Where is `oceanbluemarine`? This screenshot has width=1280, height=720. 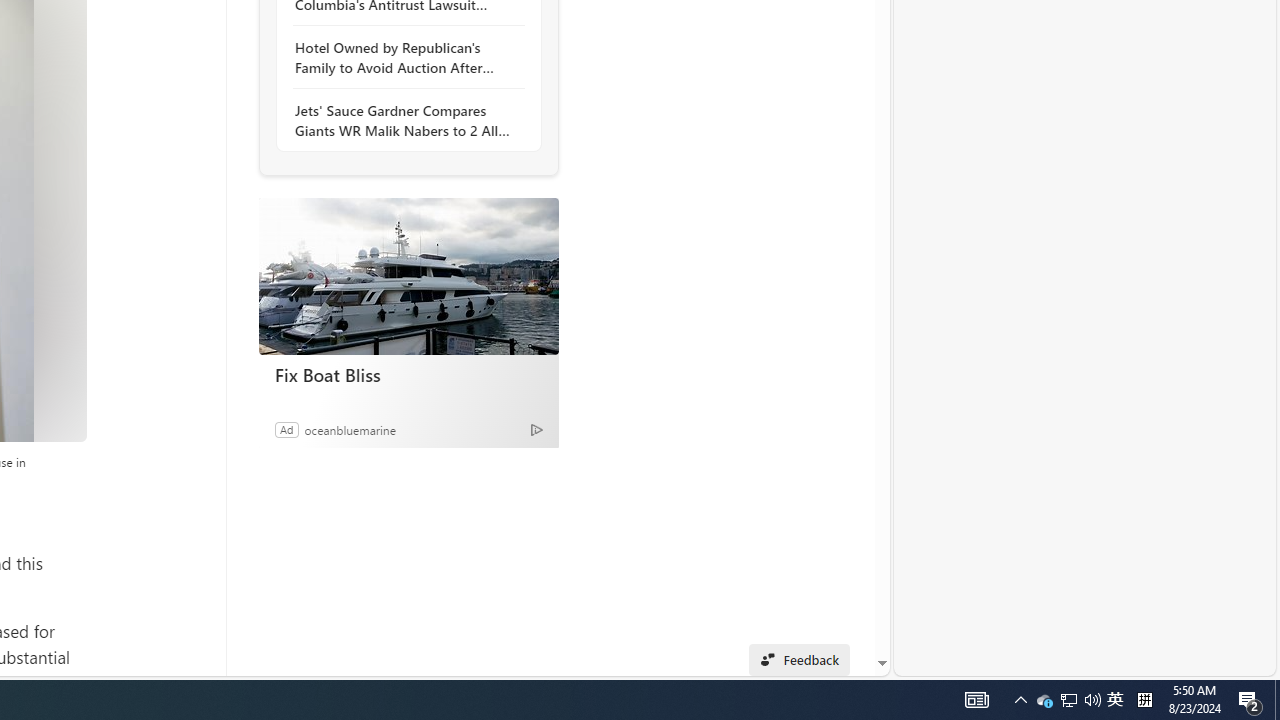
oceanbluemarine is located at coordinates (350, 429).